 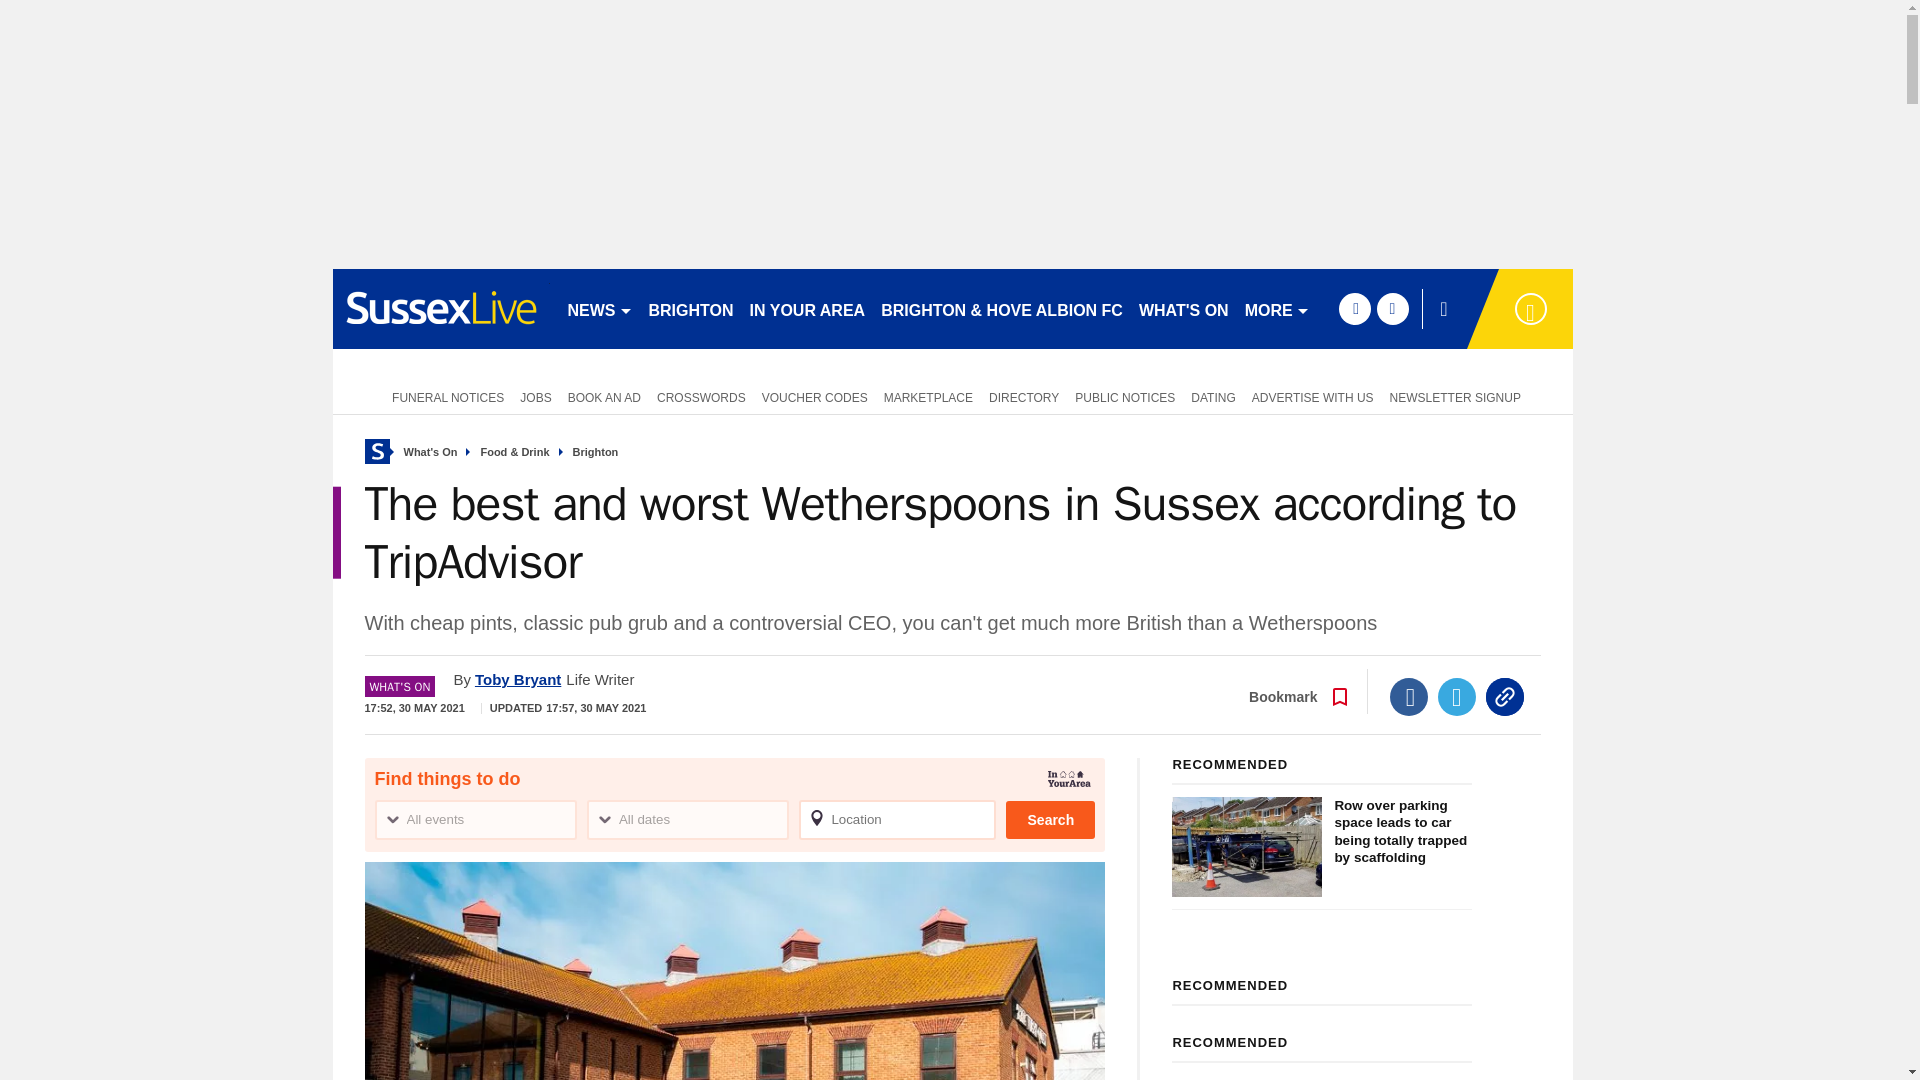 I want to click on CROSSWORDS, so click(x=701, y=396).